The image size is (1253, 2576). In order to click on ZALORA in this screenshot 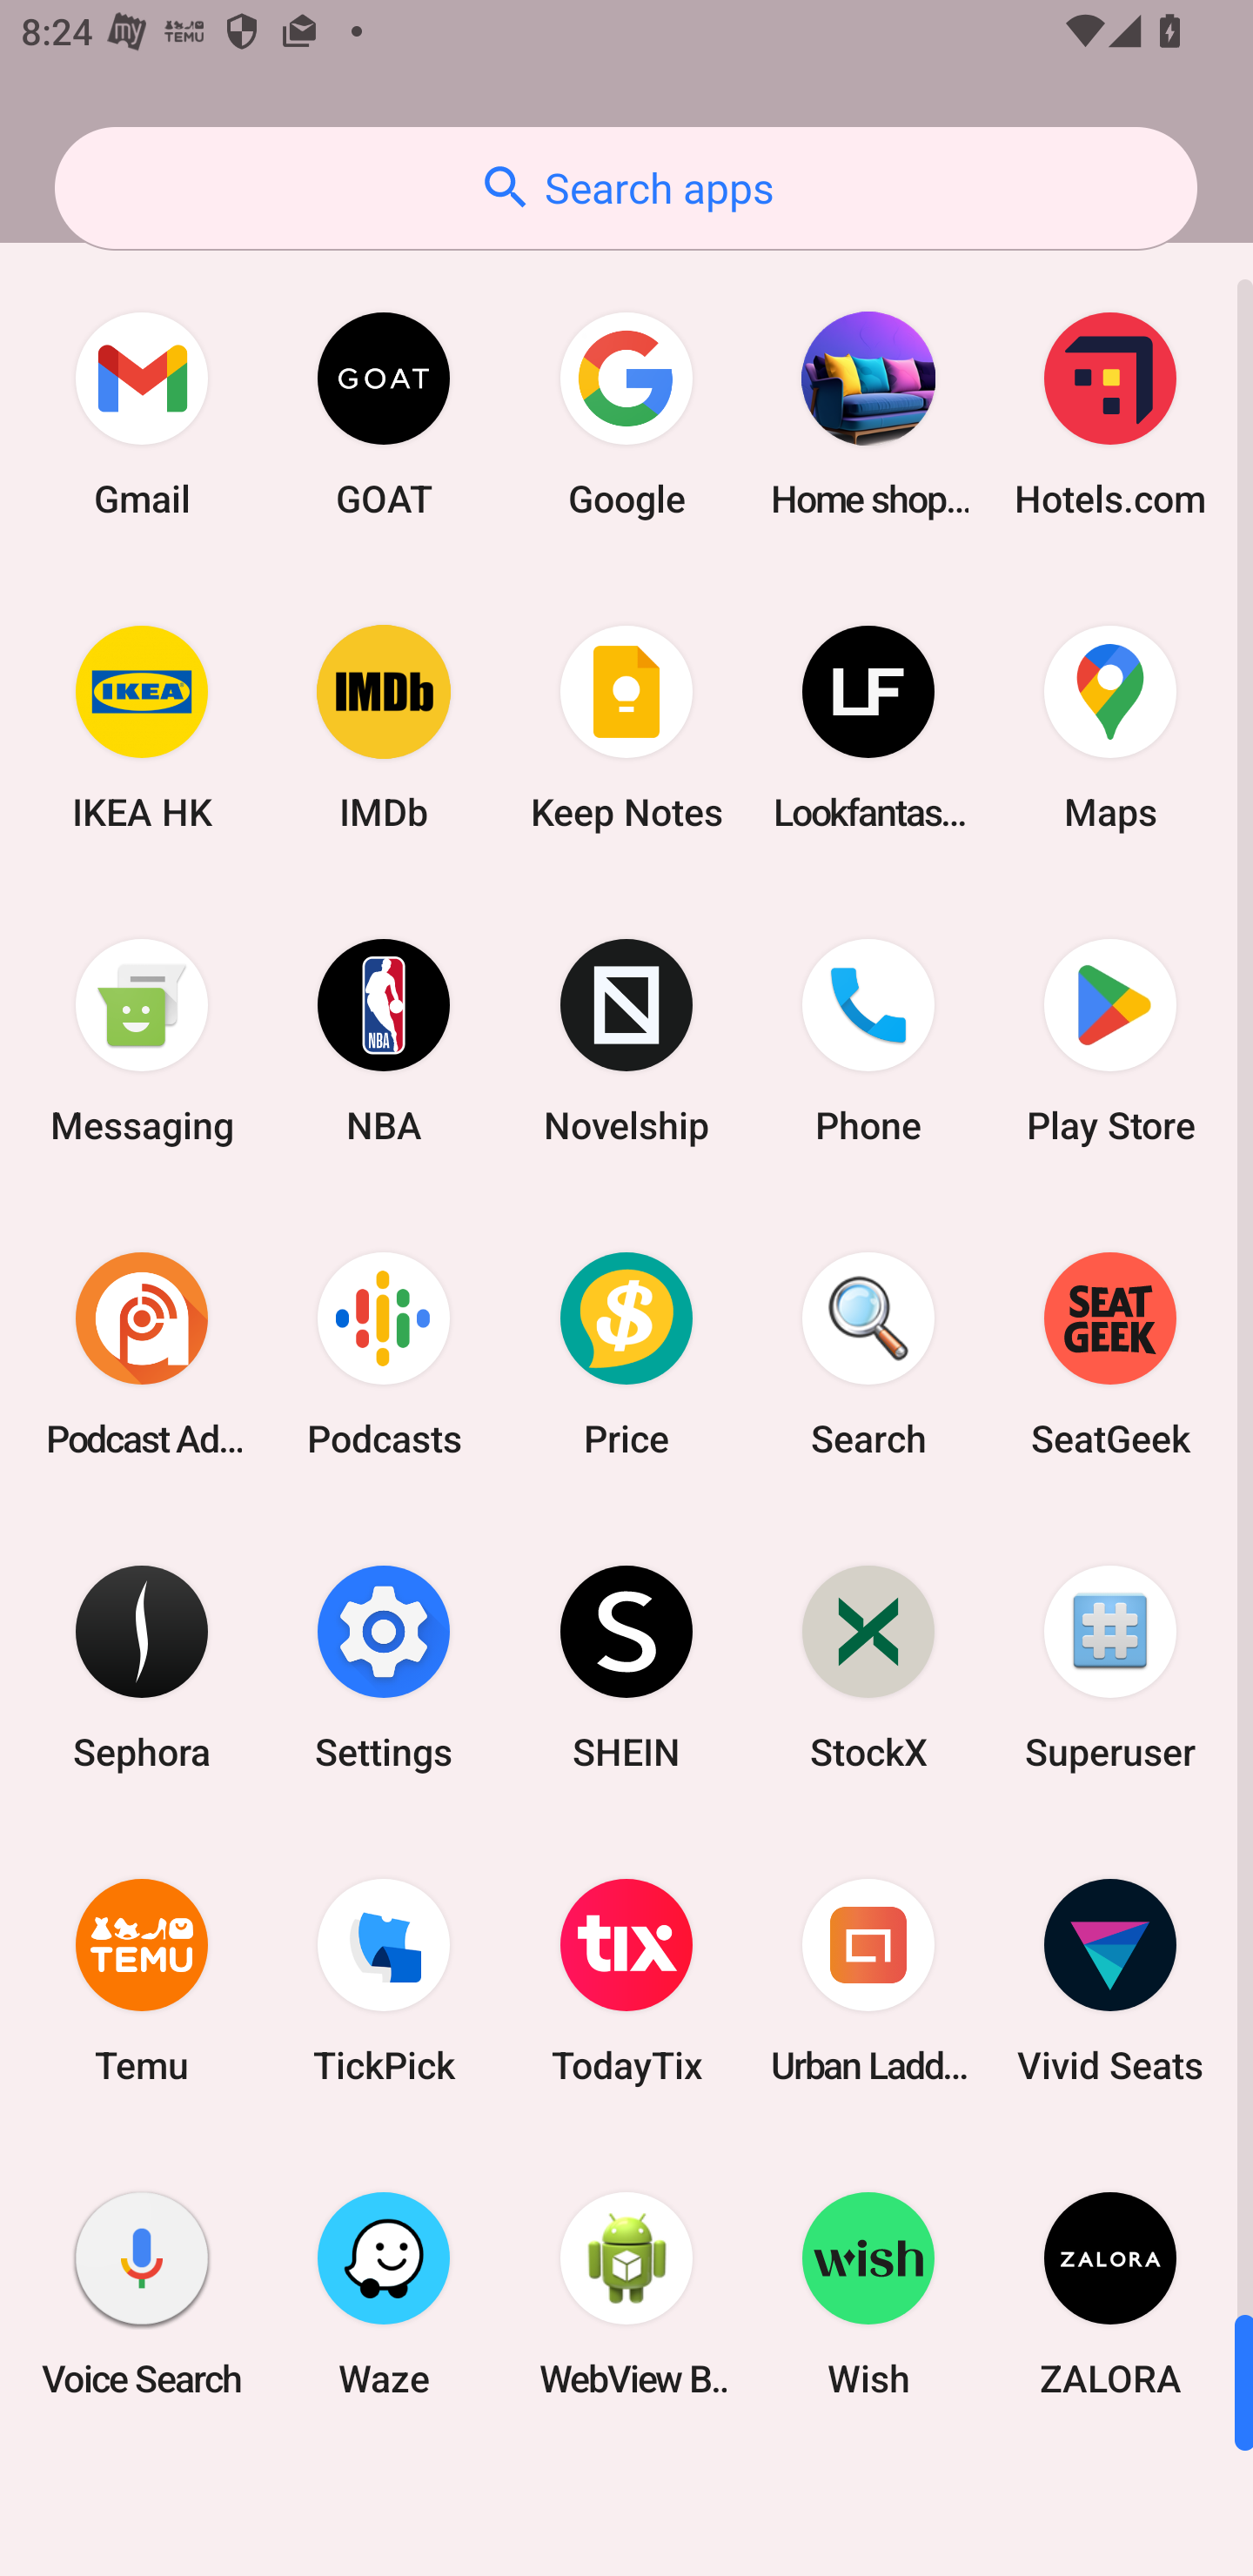, I will do `click(1110, 2293)`.